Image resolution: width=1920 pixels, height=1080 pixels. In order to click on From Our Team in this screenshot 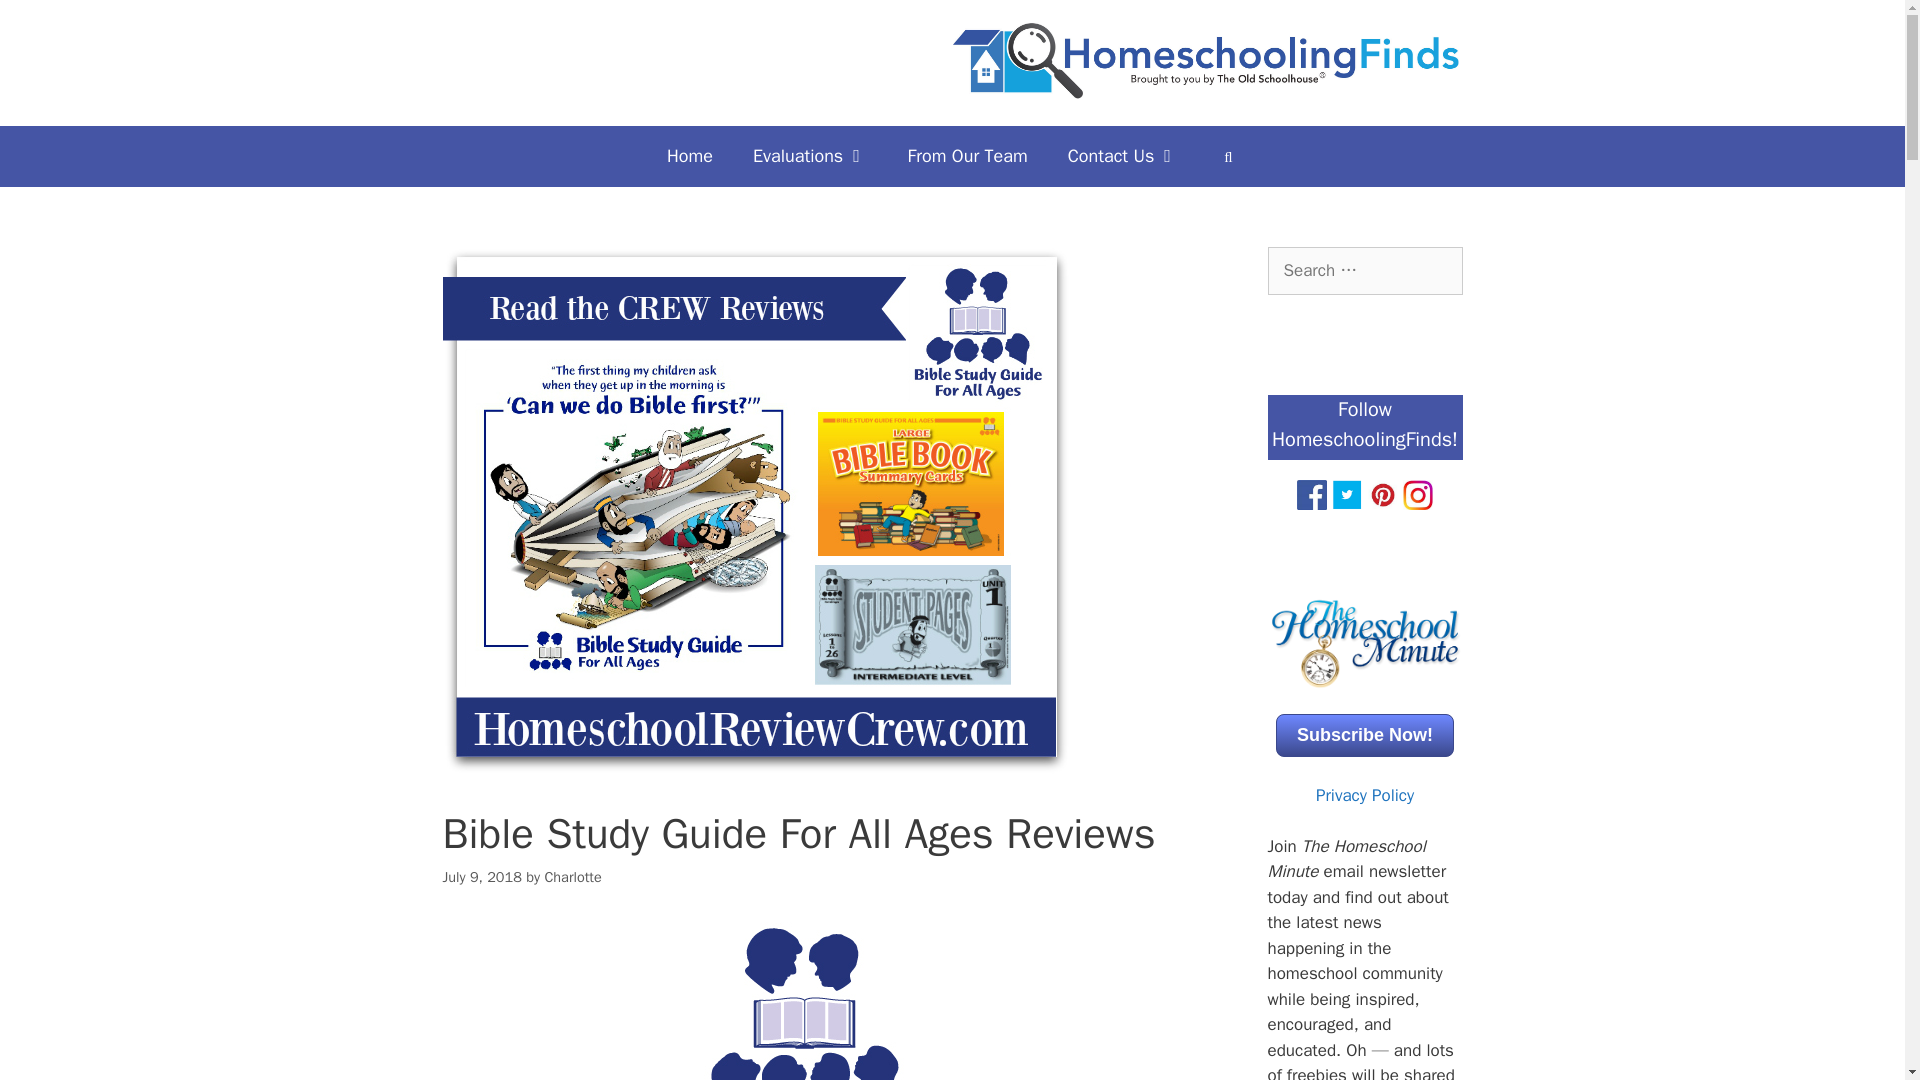, I will do `click(968, 156)`.